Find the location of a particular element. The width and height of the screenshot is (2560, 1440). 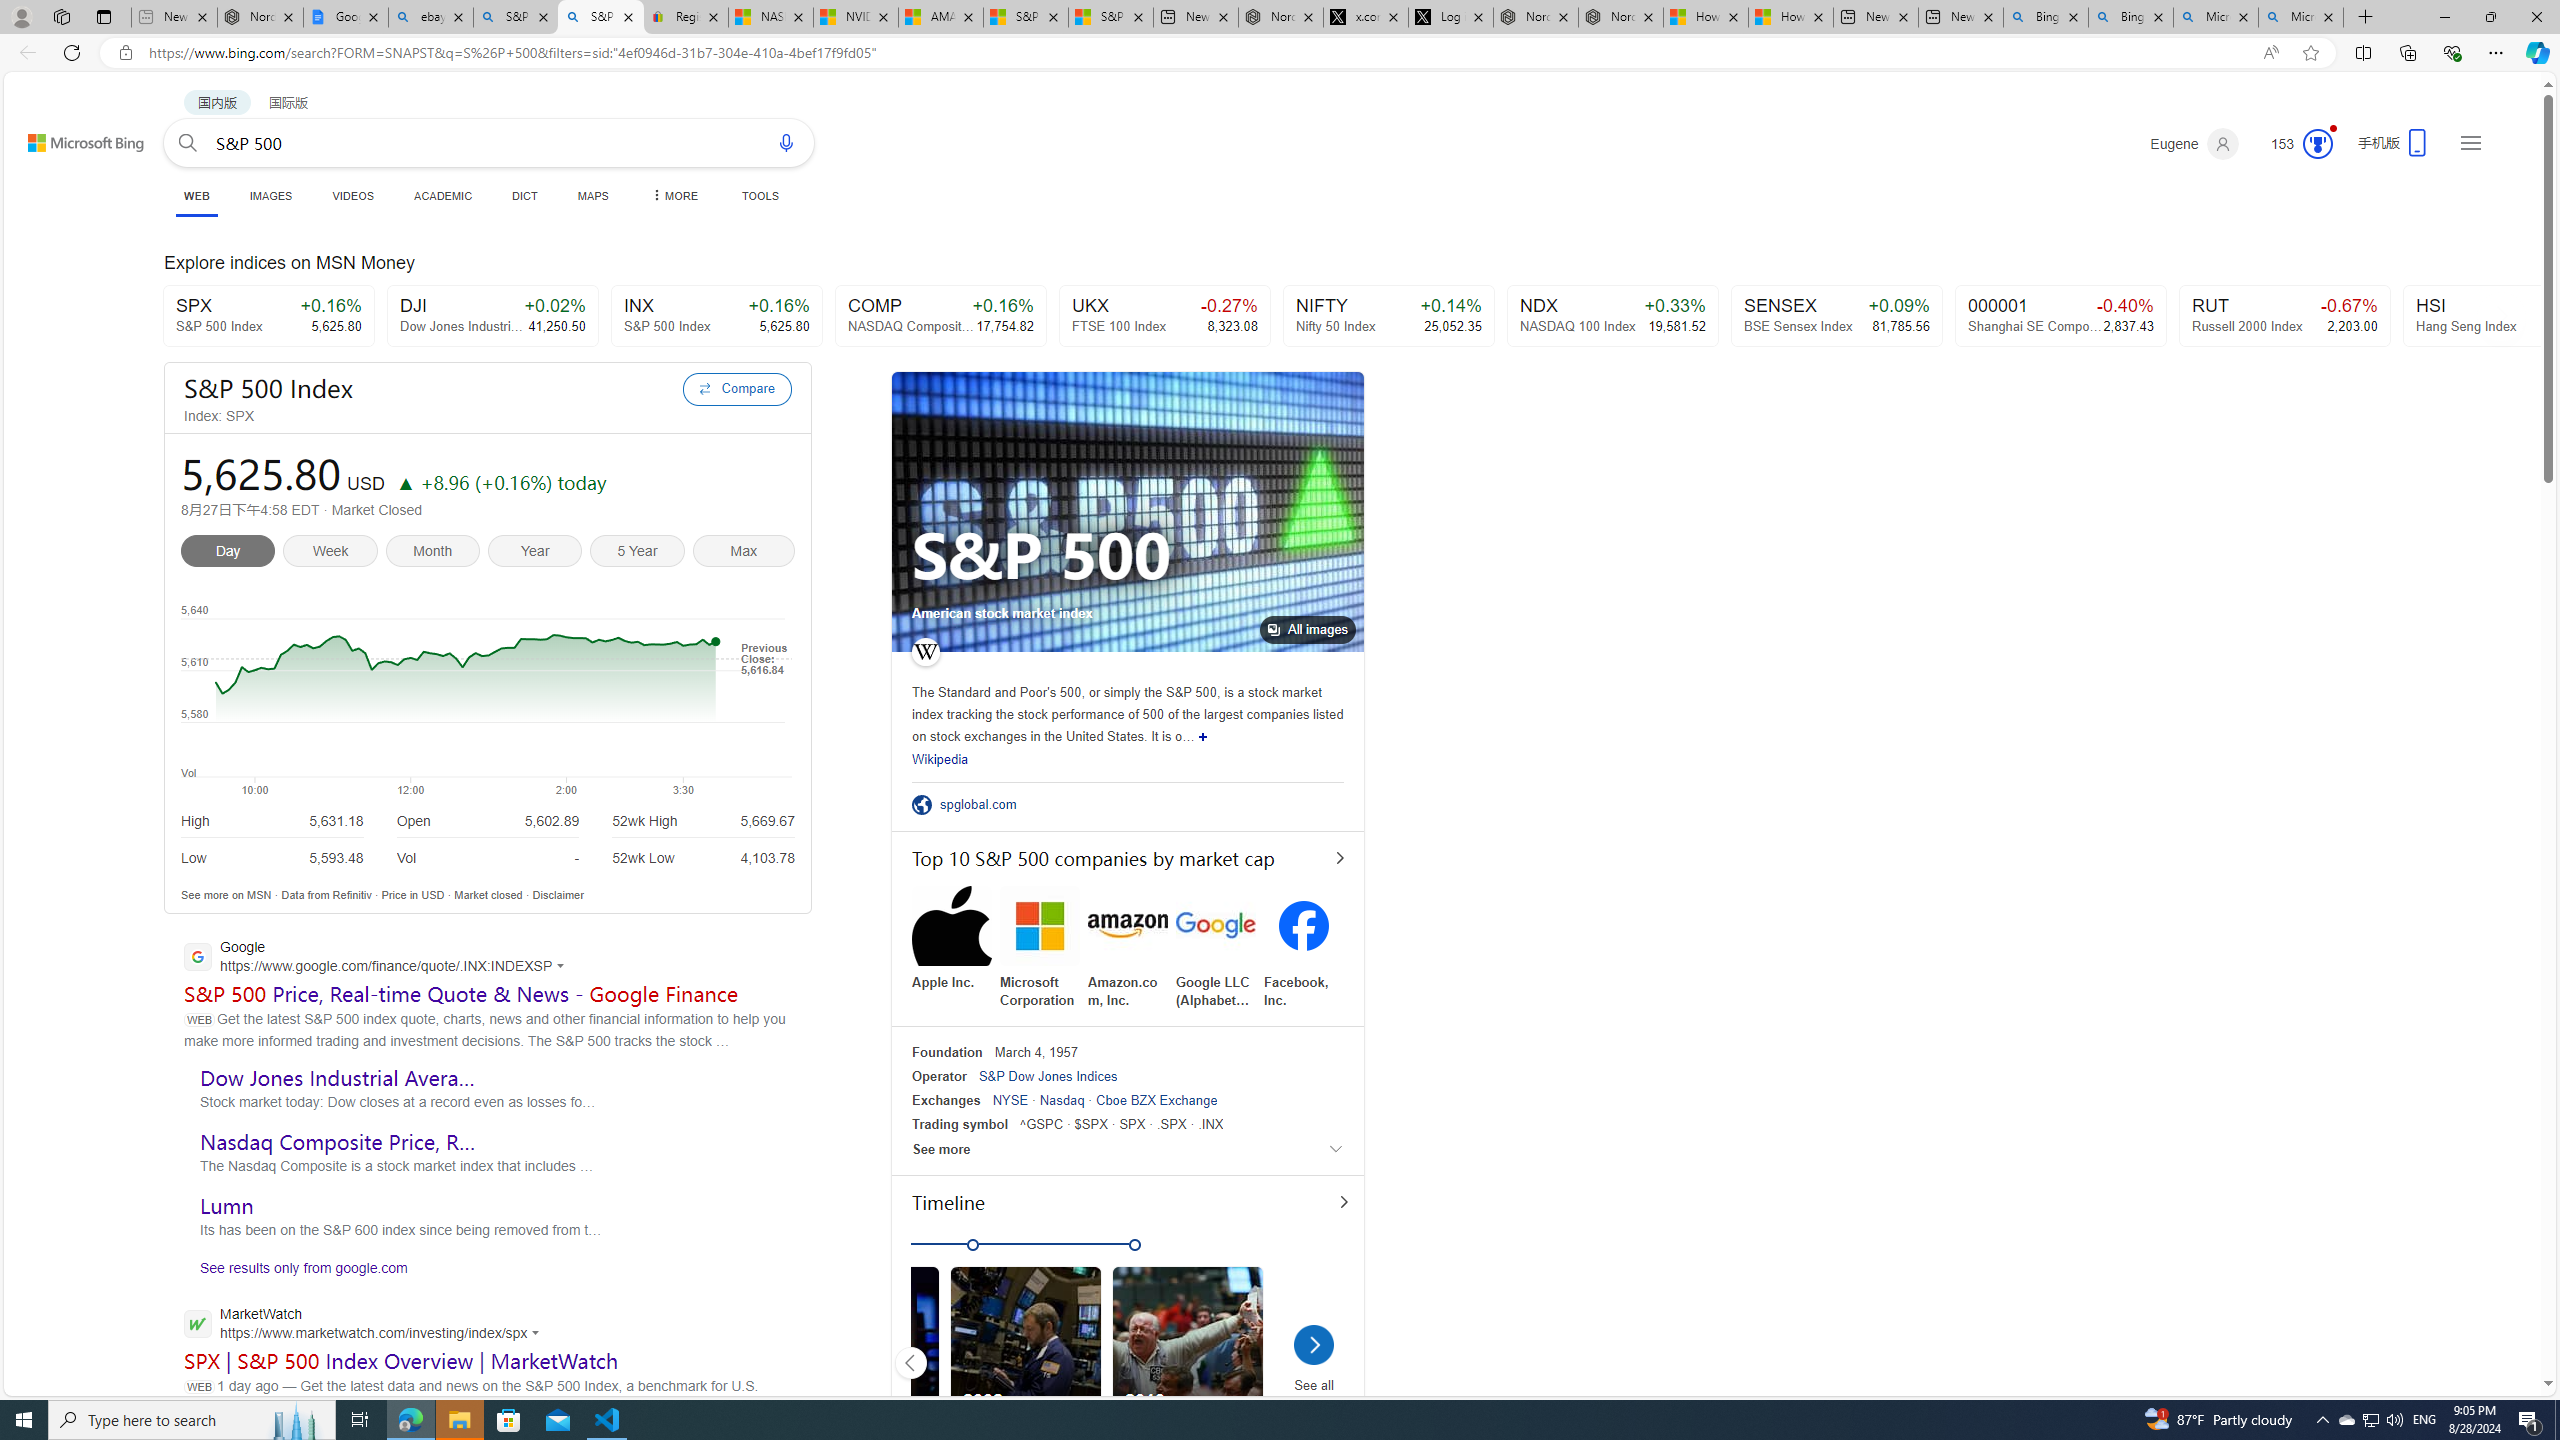

spglobal.com is located at coordinates (984, 804).